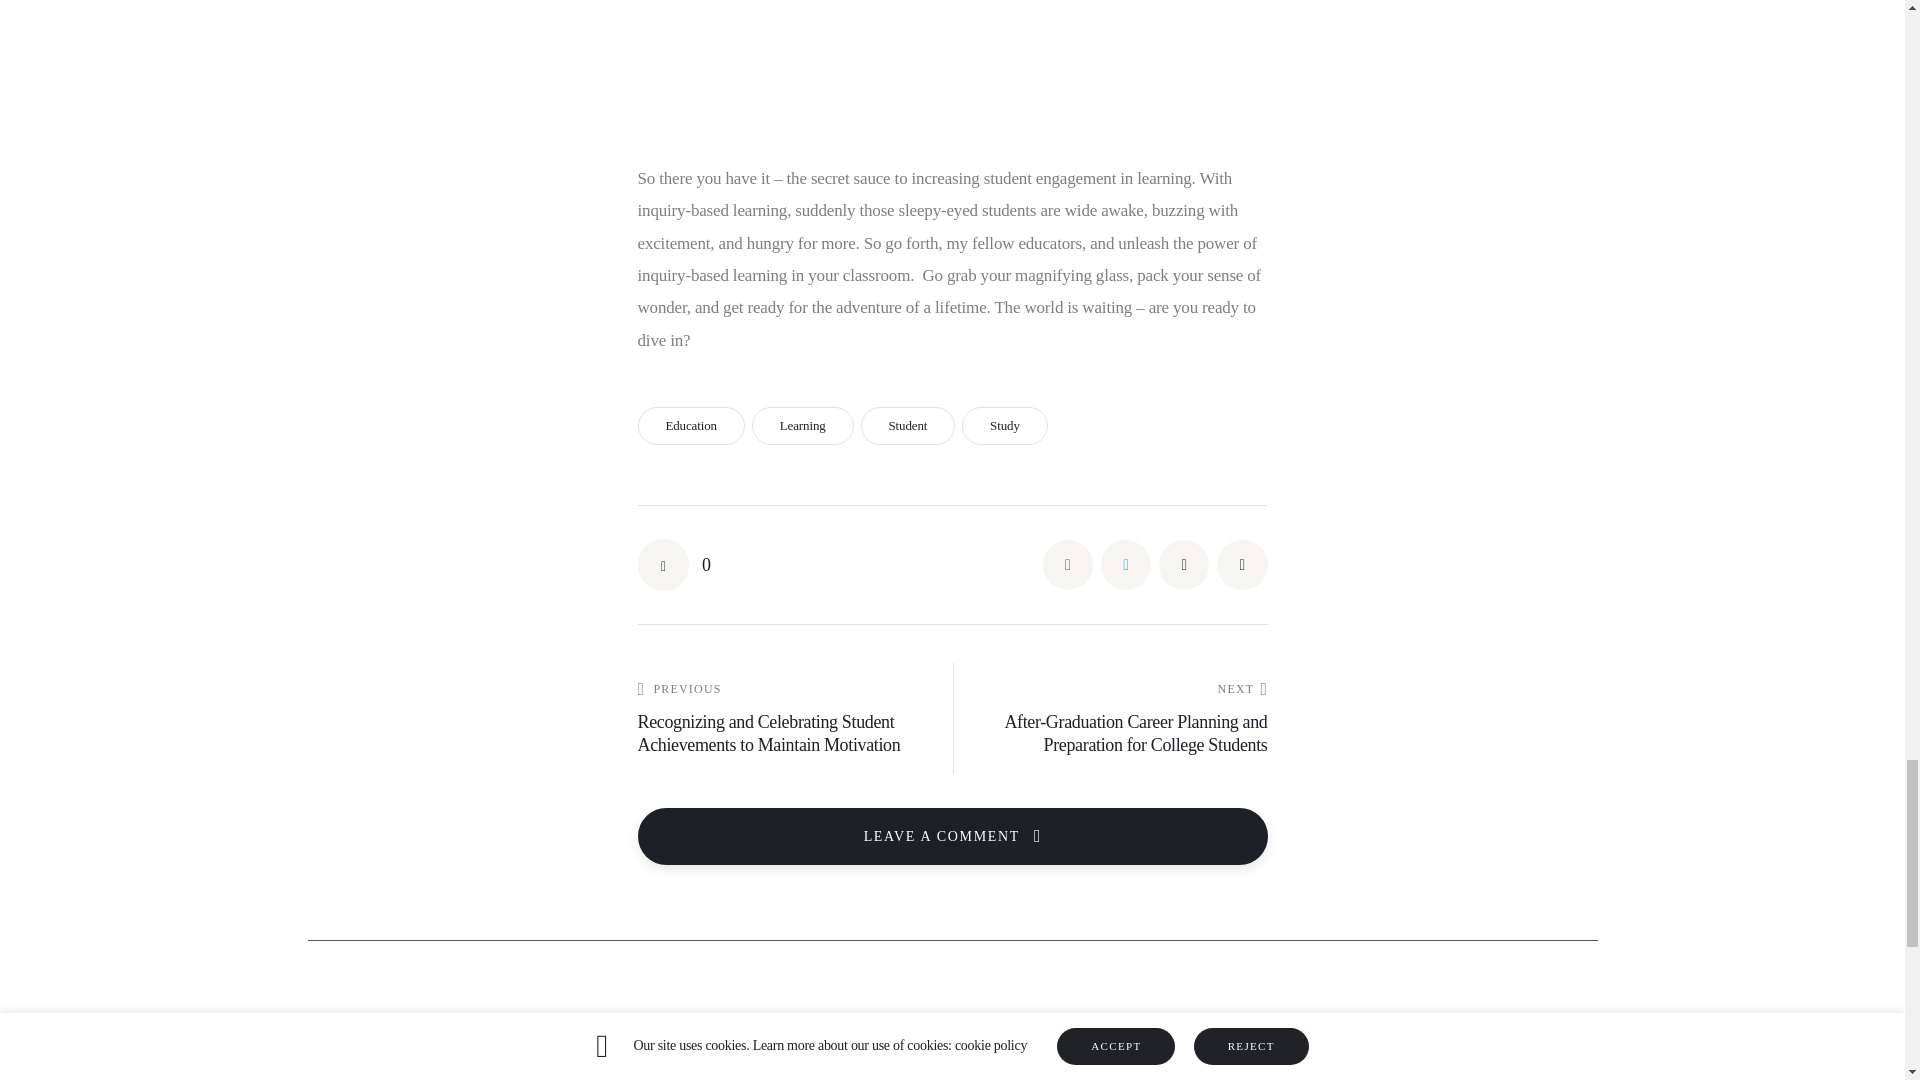  Describe the element at coordinates (796, 1076) in the screenshot. I see `How to Manage Test Anxiety and Boost Your Confidence` at that location.